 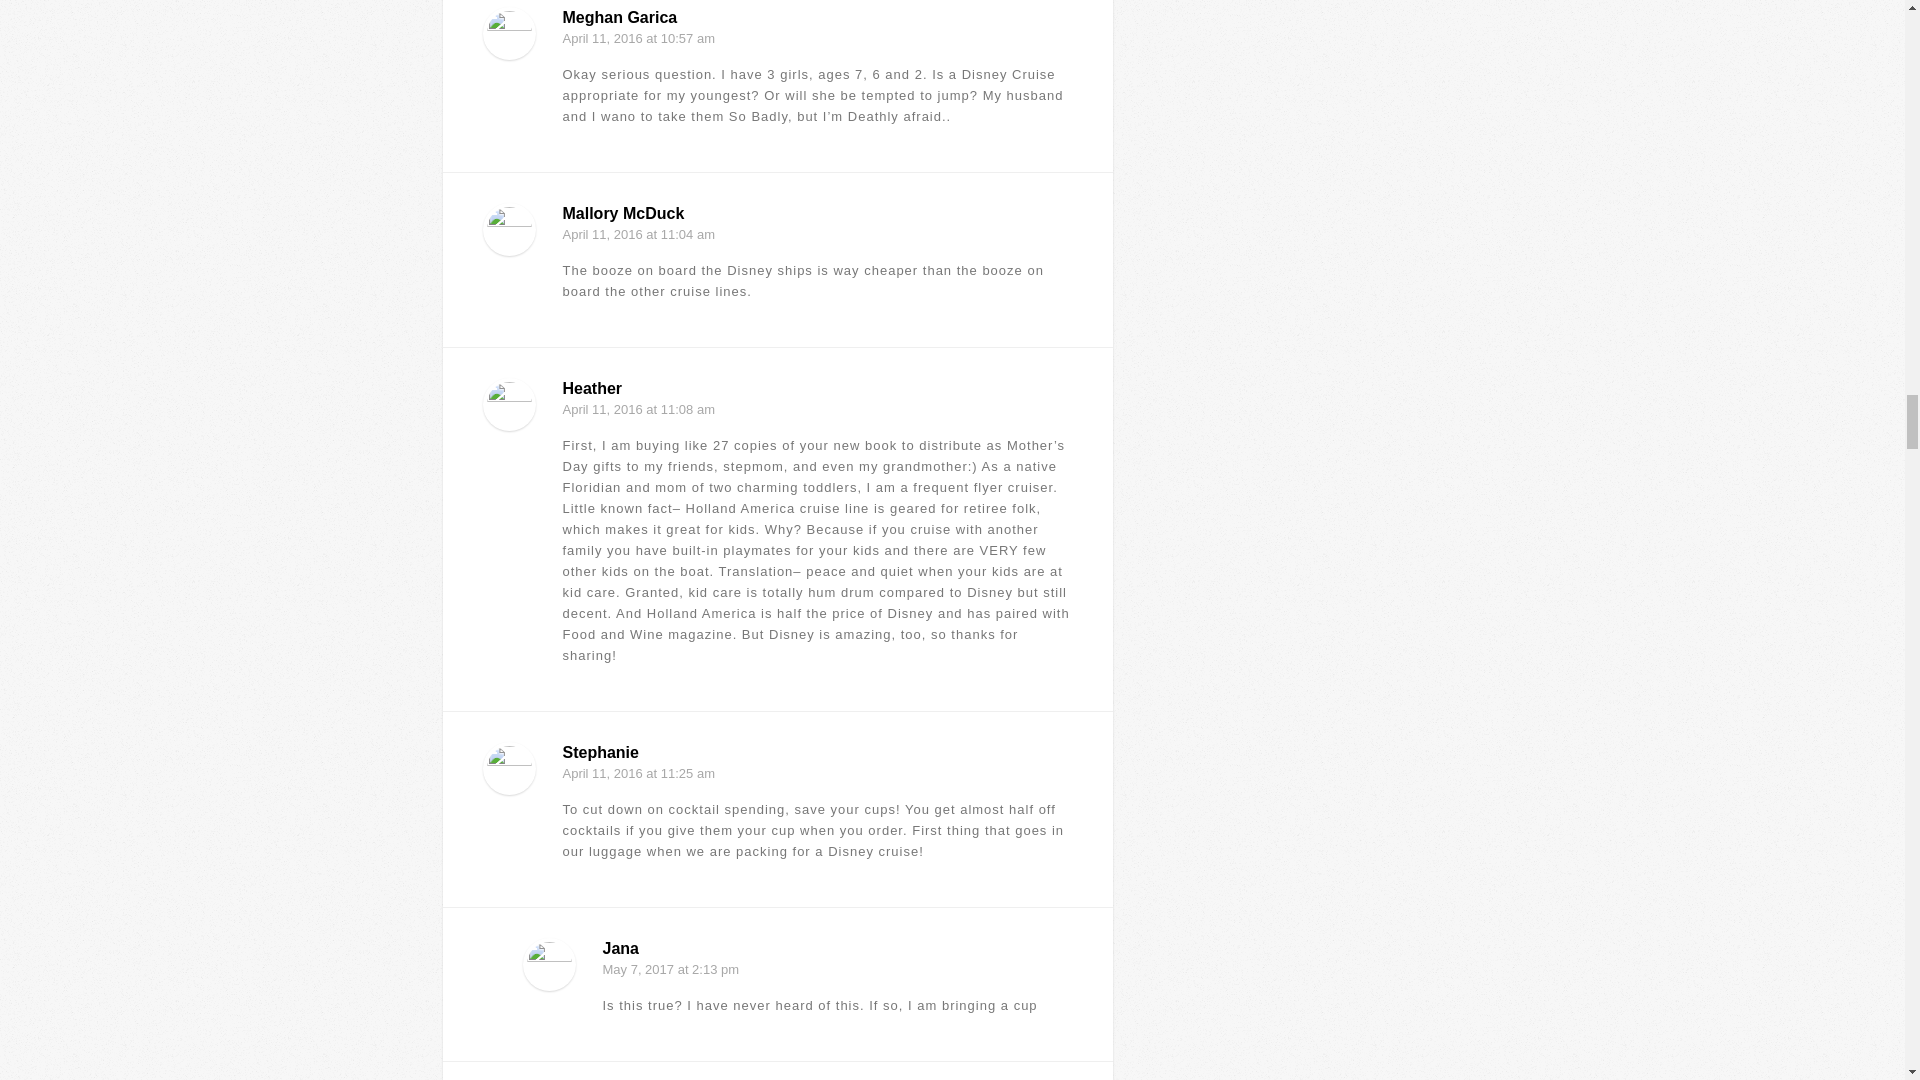 What do you see at coordinates (1062, 134) in the screenshot?
I see `Comment Permalink` at bounding box center [1062, 134].